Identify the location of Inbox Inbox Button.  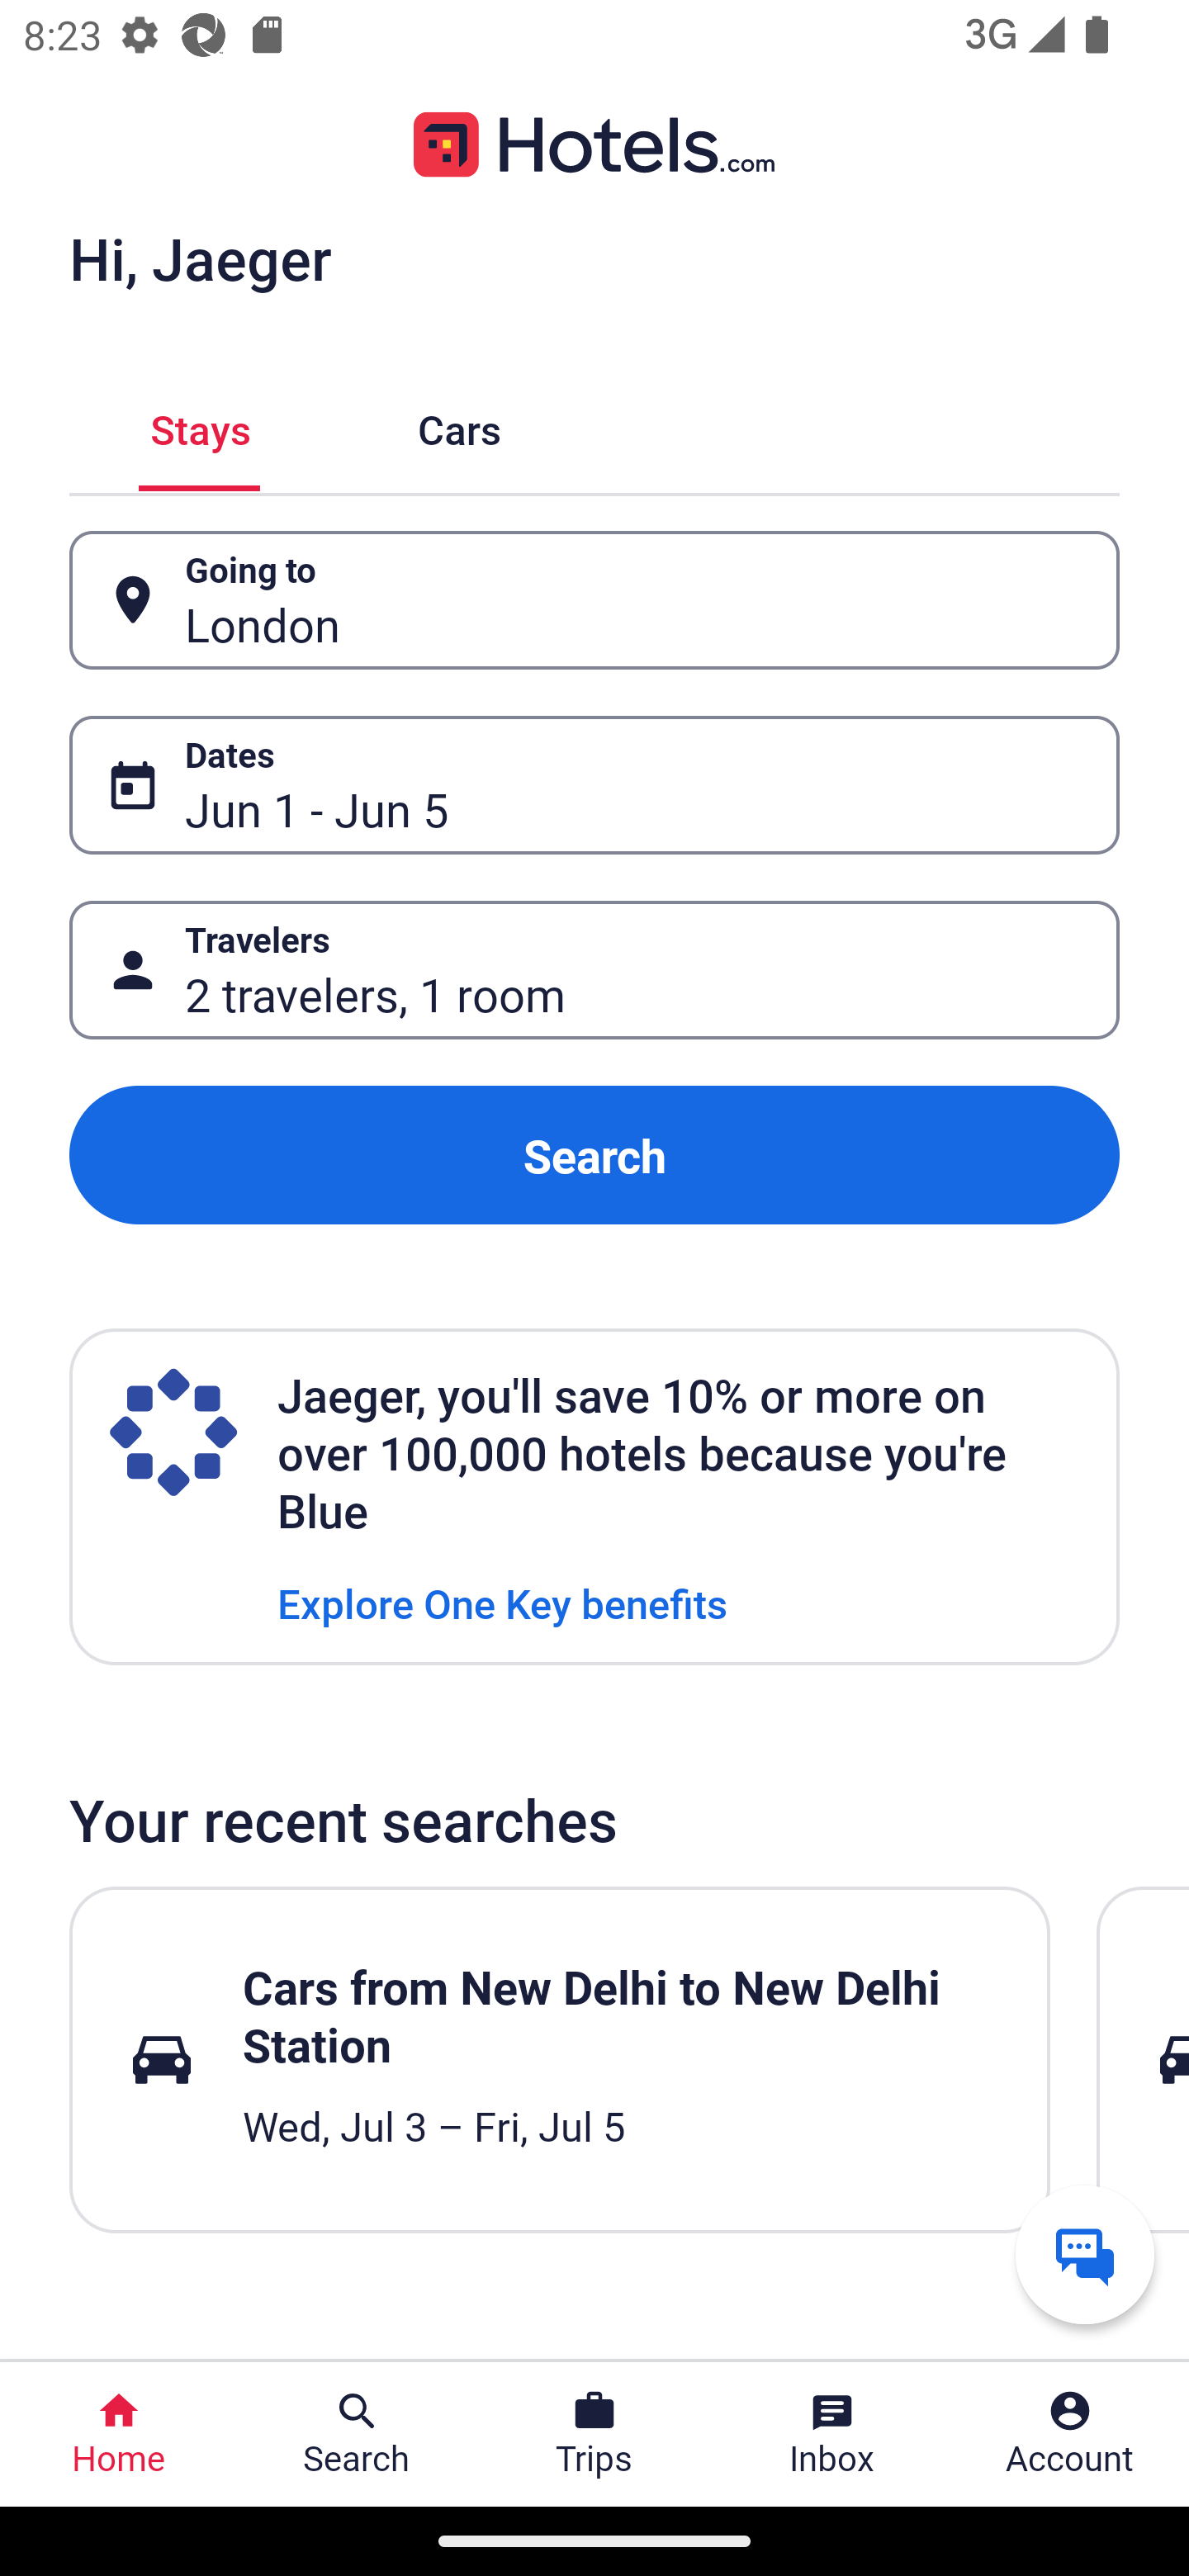
(832, 2434).